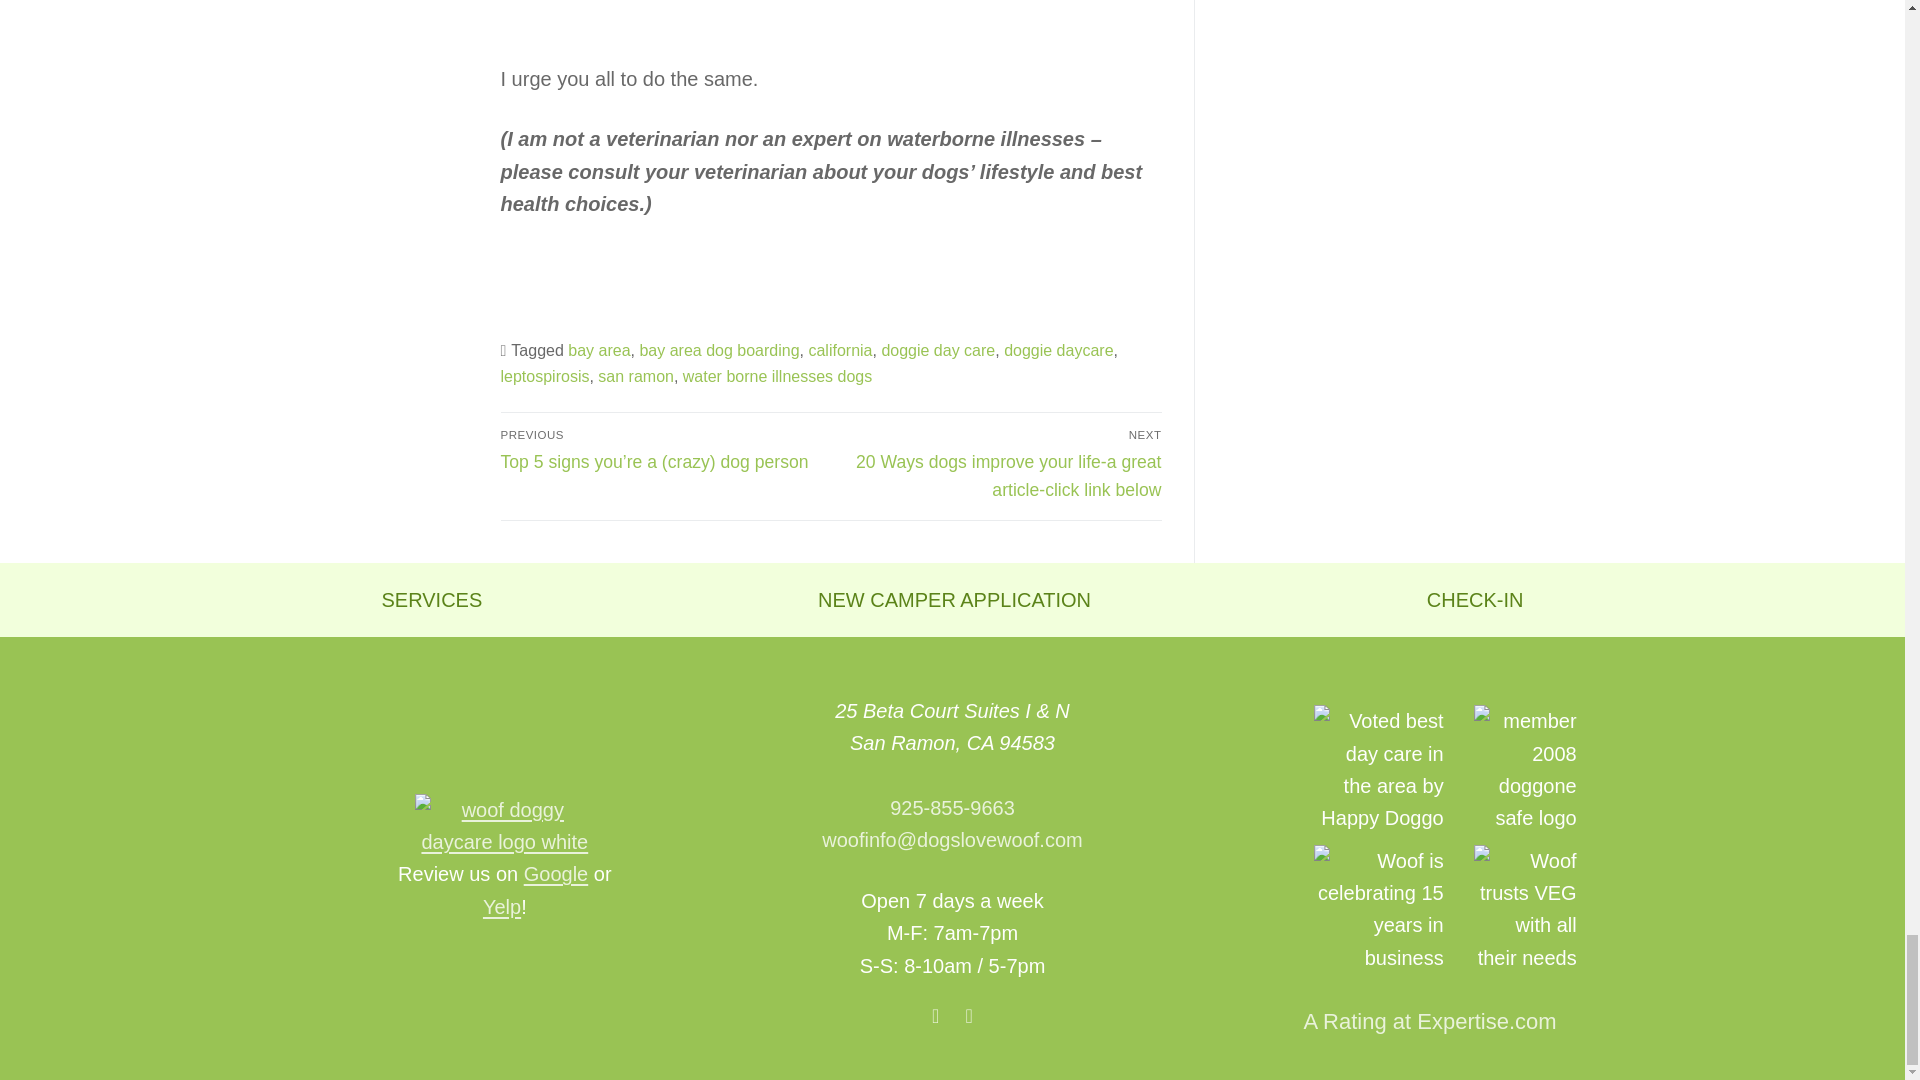  What do you see at coordinates (968, 1016) in the screenshot?
I see `Instagram` at bounding box center [968, 1016].